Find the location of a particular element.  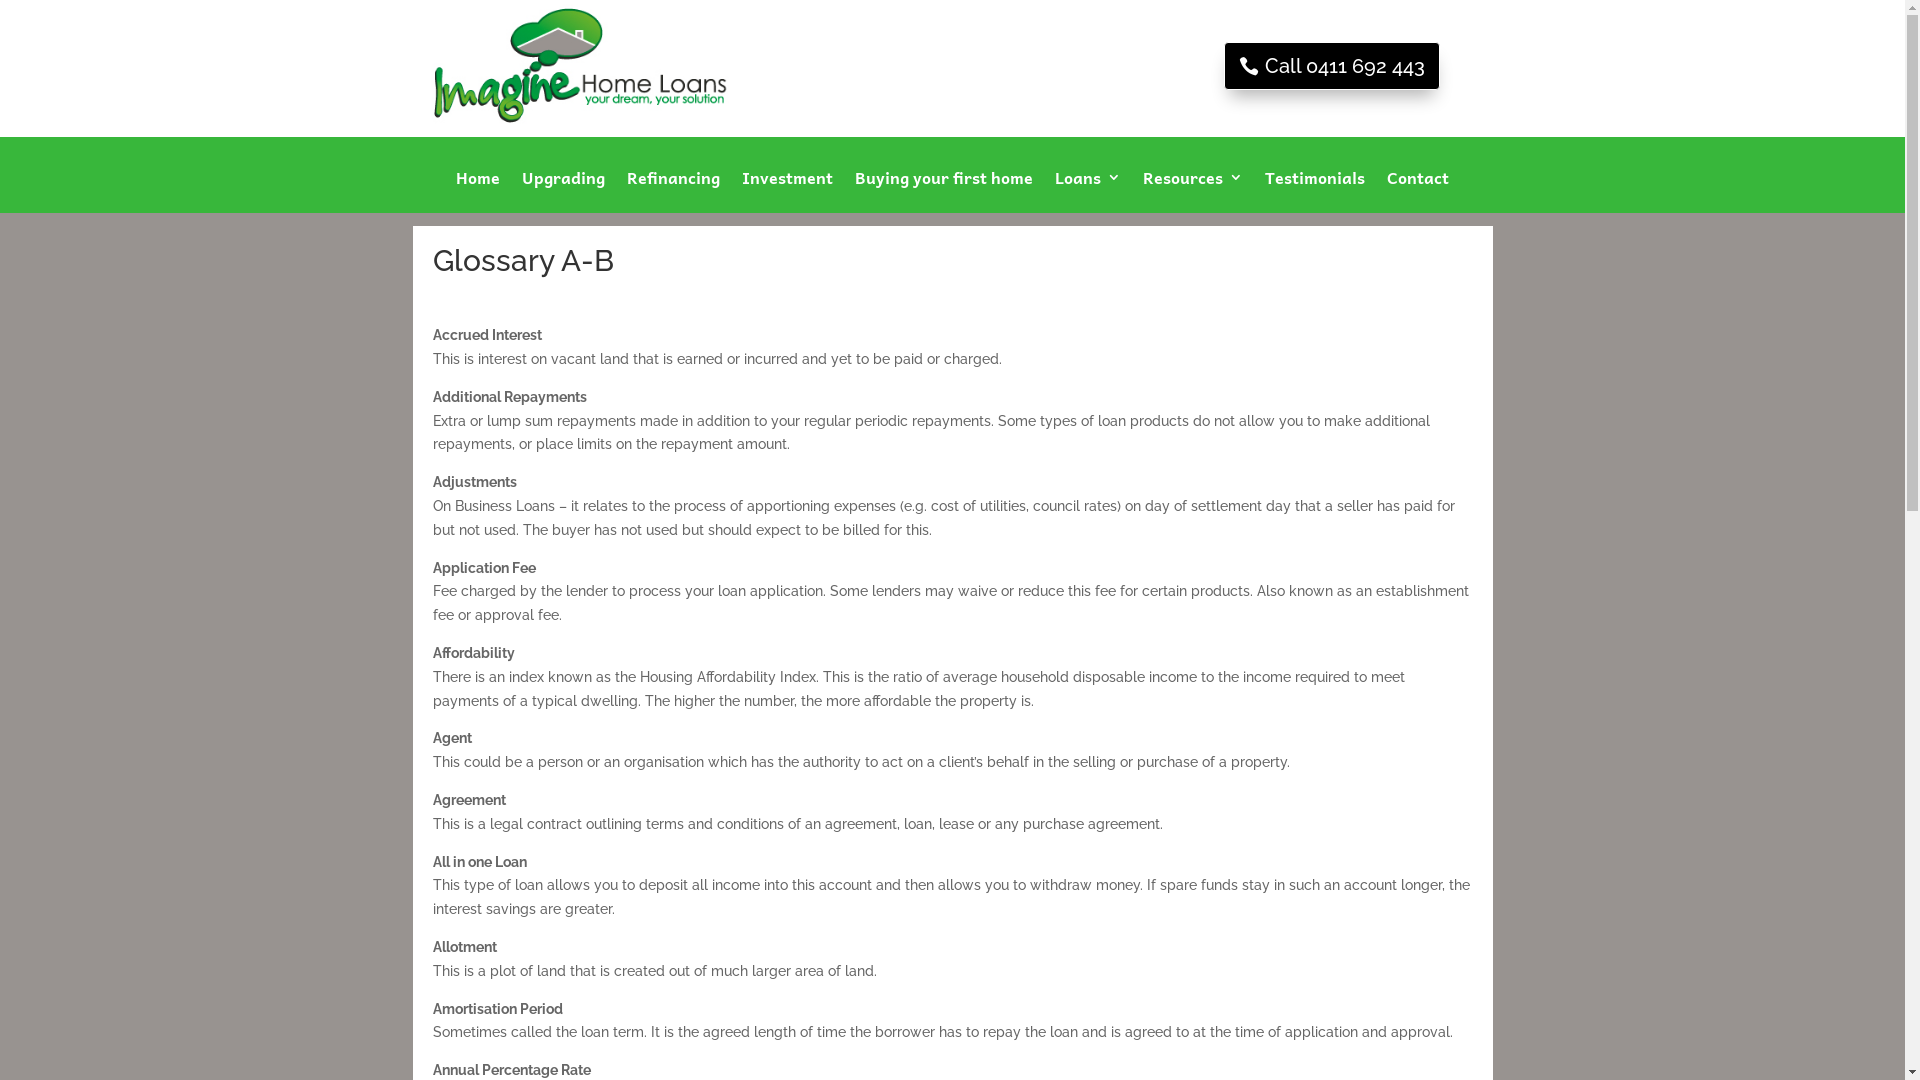

Testimonials is located at coordinates (1315, 192).